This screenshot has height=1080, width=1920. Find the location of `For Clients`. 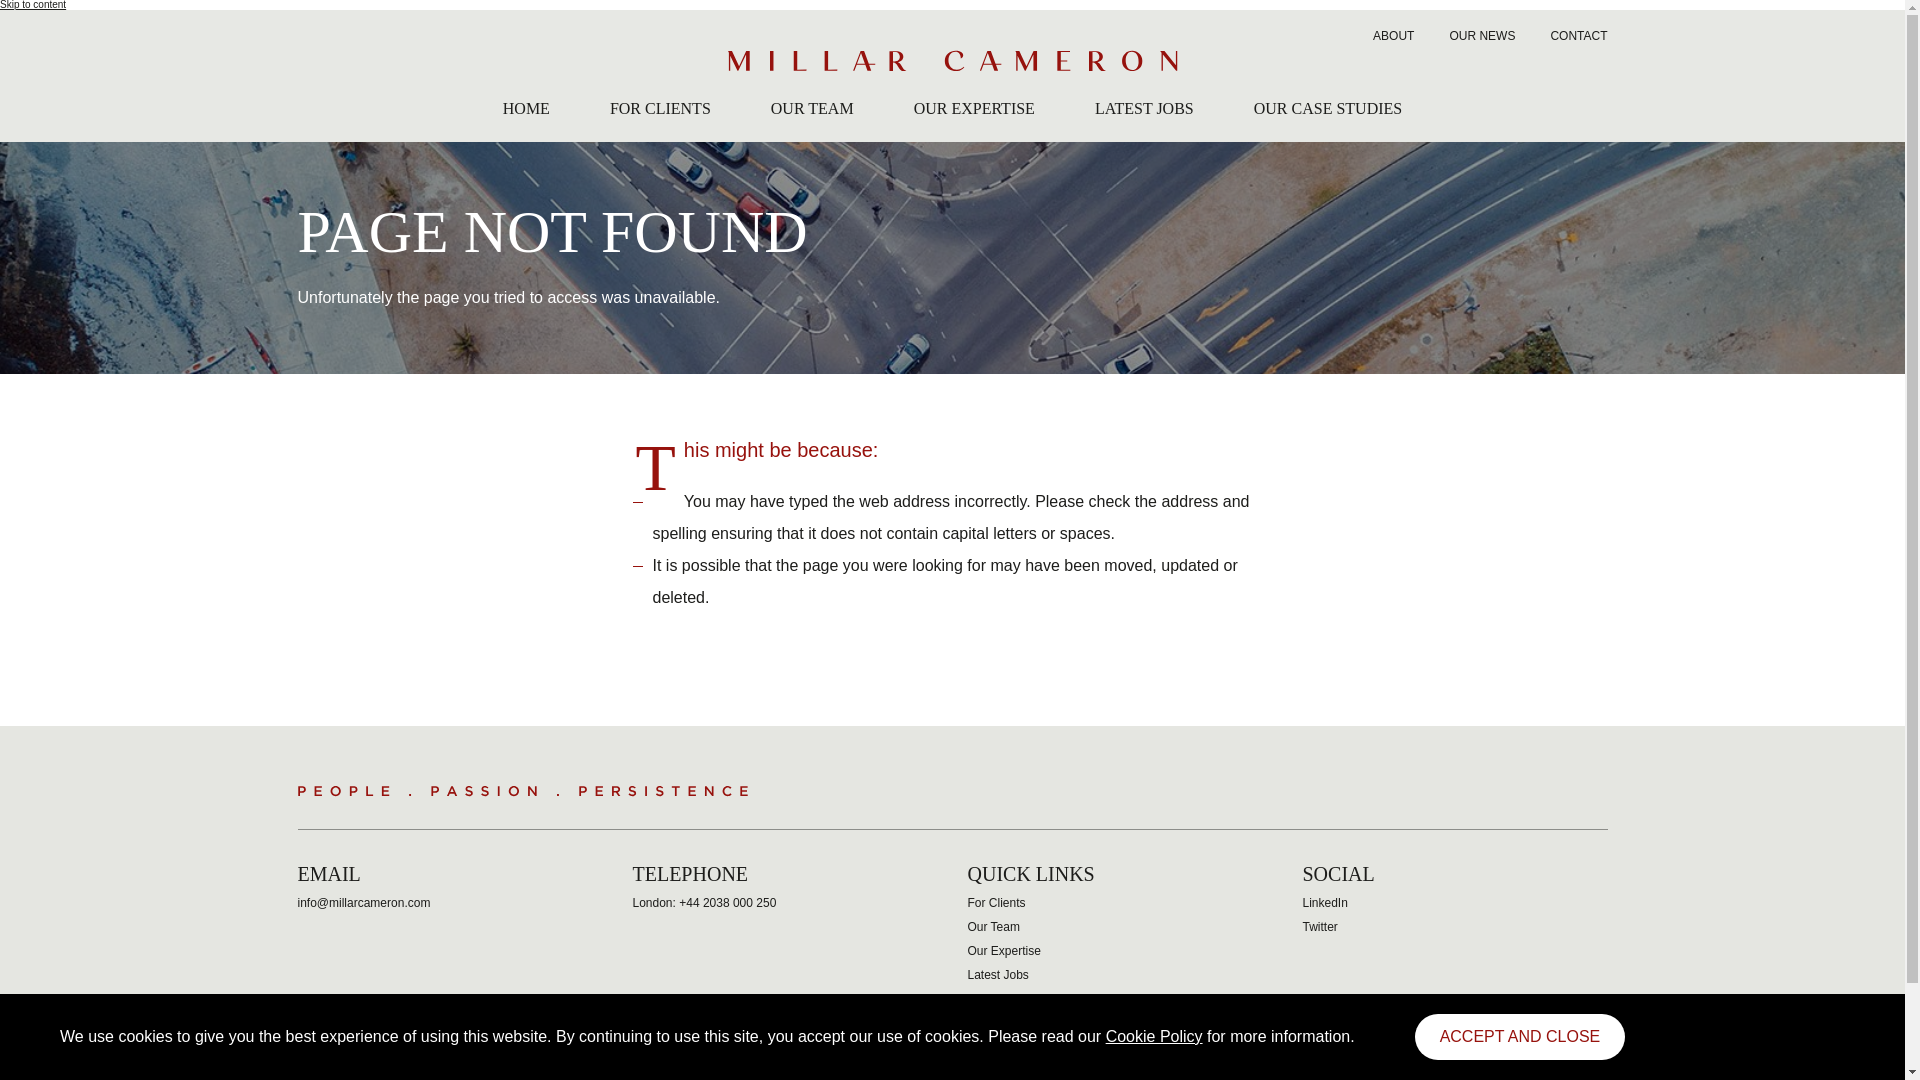

For Clients is located at coordinates (996, 903).